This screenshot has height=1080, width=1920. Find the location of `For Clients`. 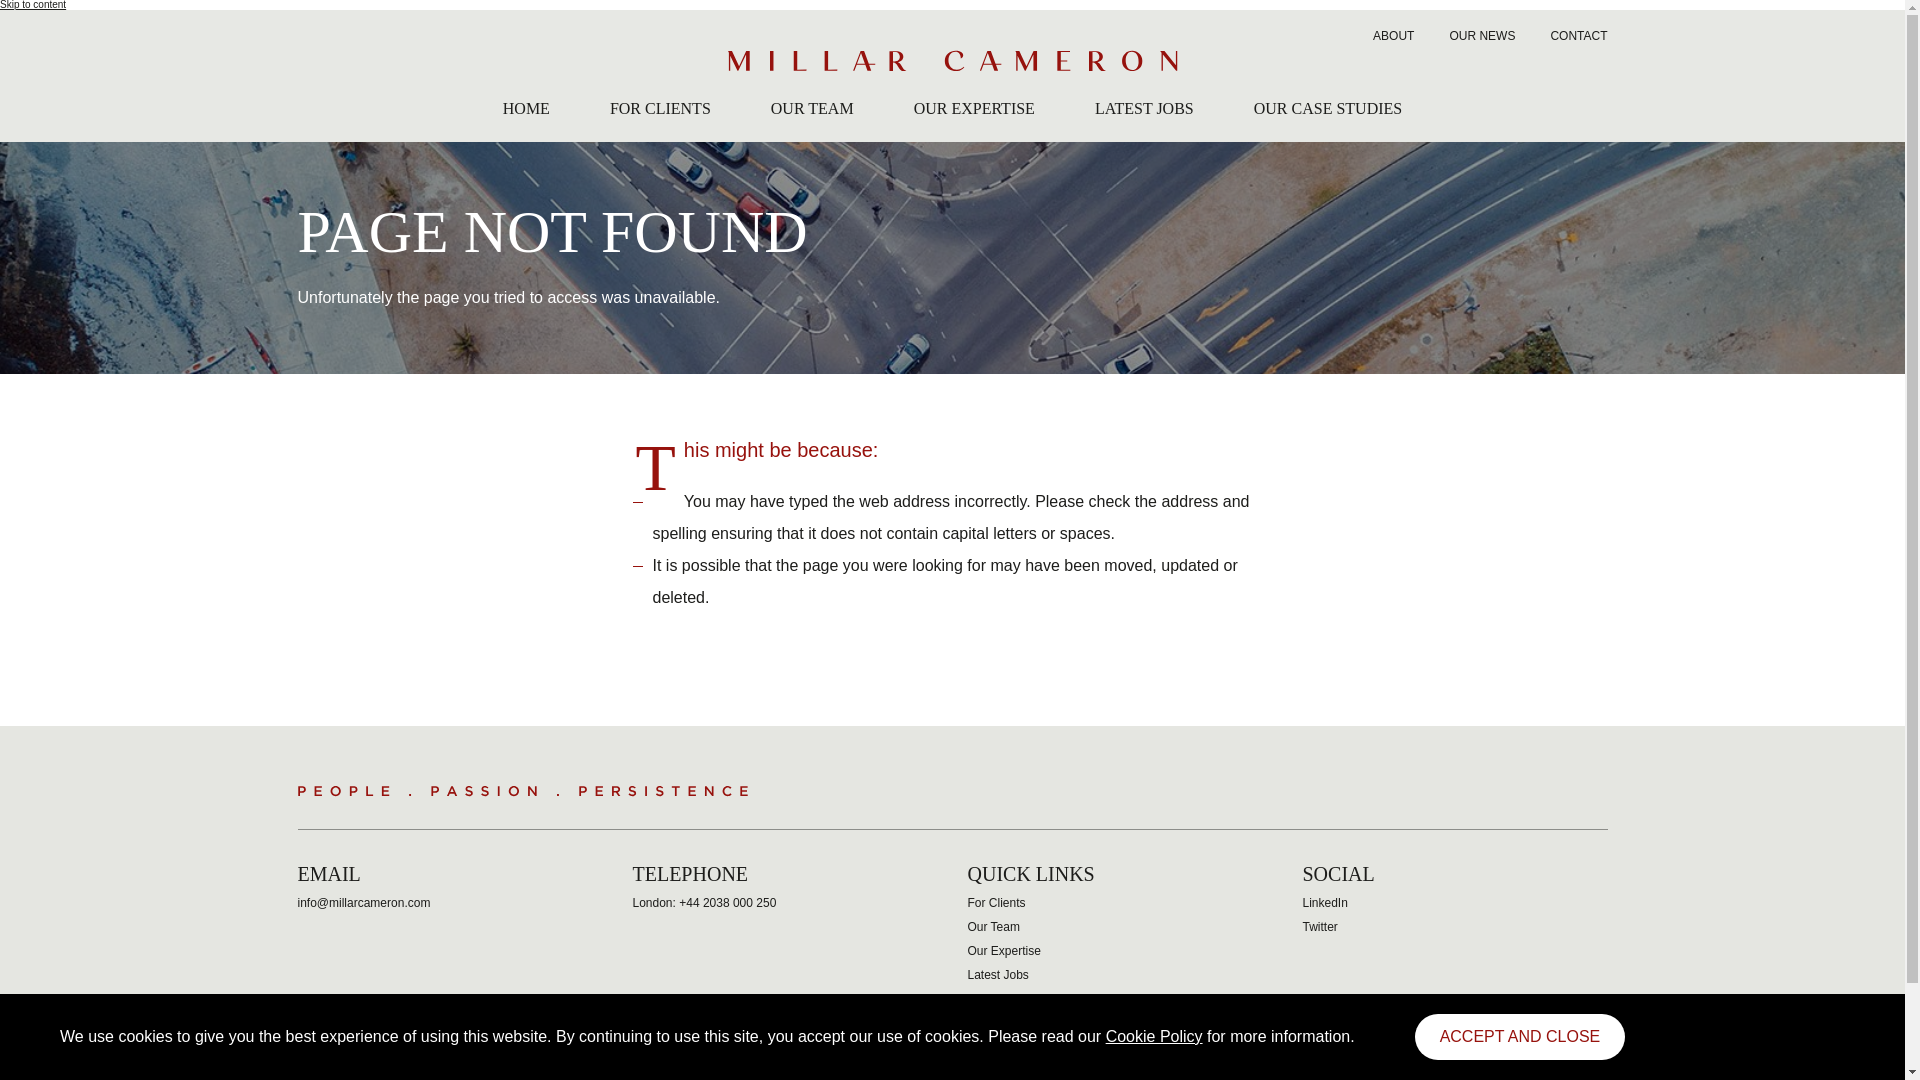

For Clients is located at coordinates (996, 903).